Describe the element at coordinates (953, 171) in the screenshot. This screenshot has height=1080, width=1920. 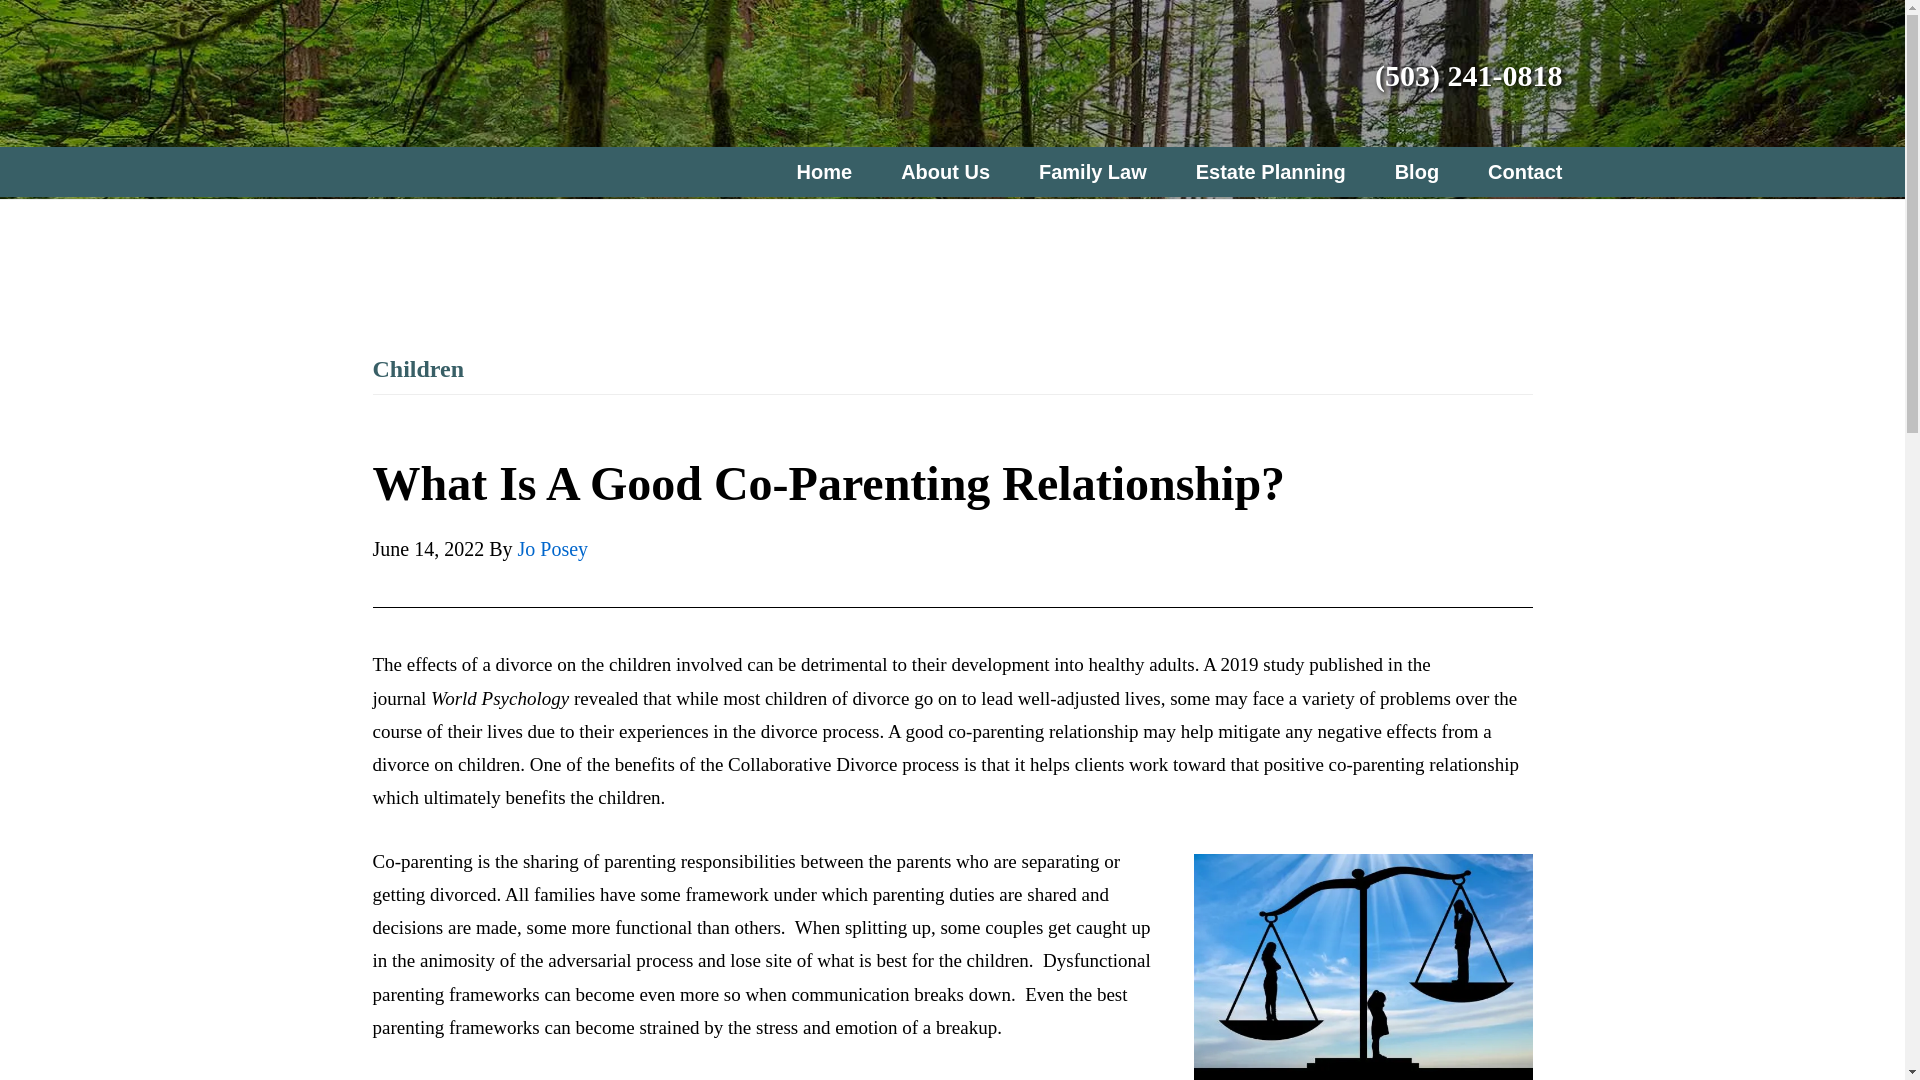
I see `About Us` at that location.